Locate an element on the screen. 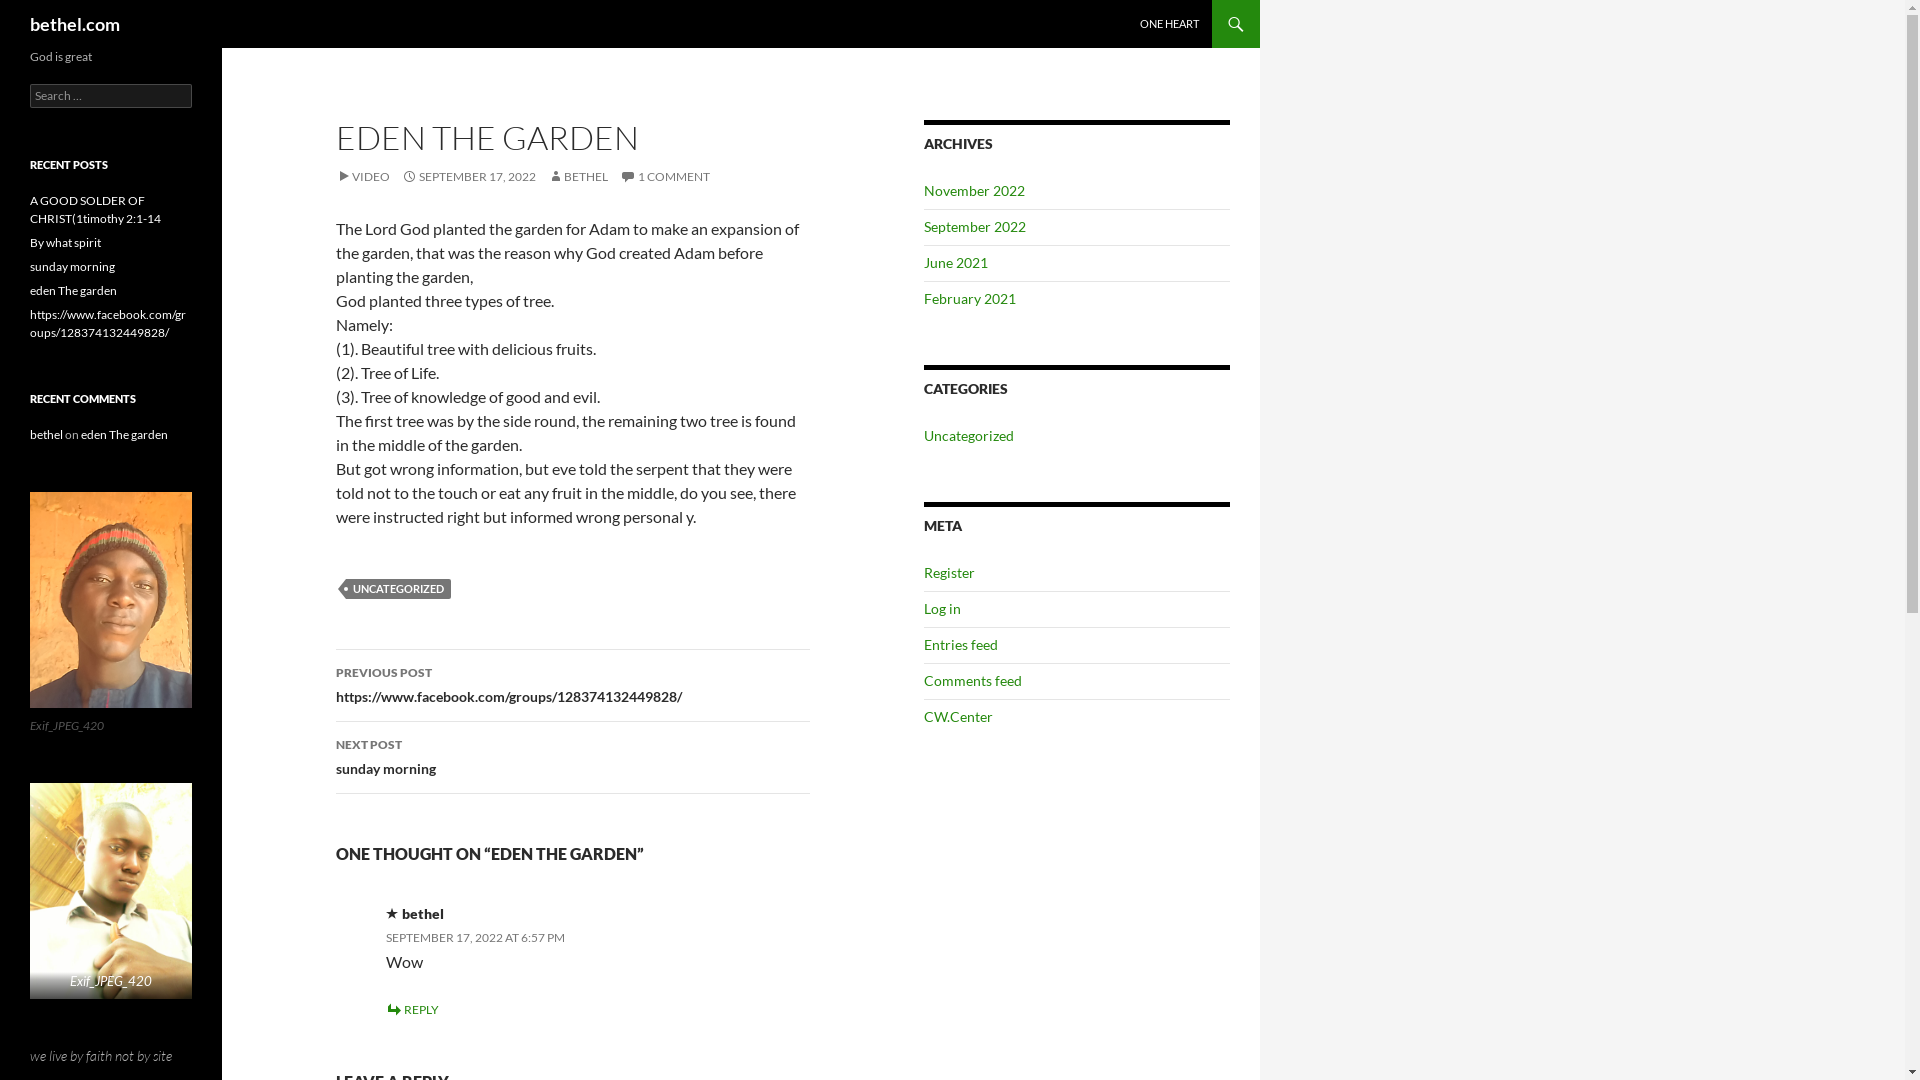 Image resolution: width=1920 pixels, height=1080 pixels. VIDEO is located at coordinates (363, 176).